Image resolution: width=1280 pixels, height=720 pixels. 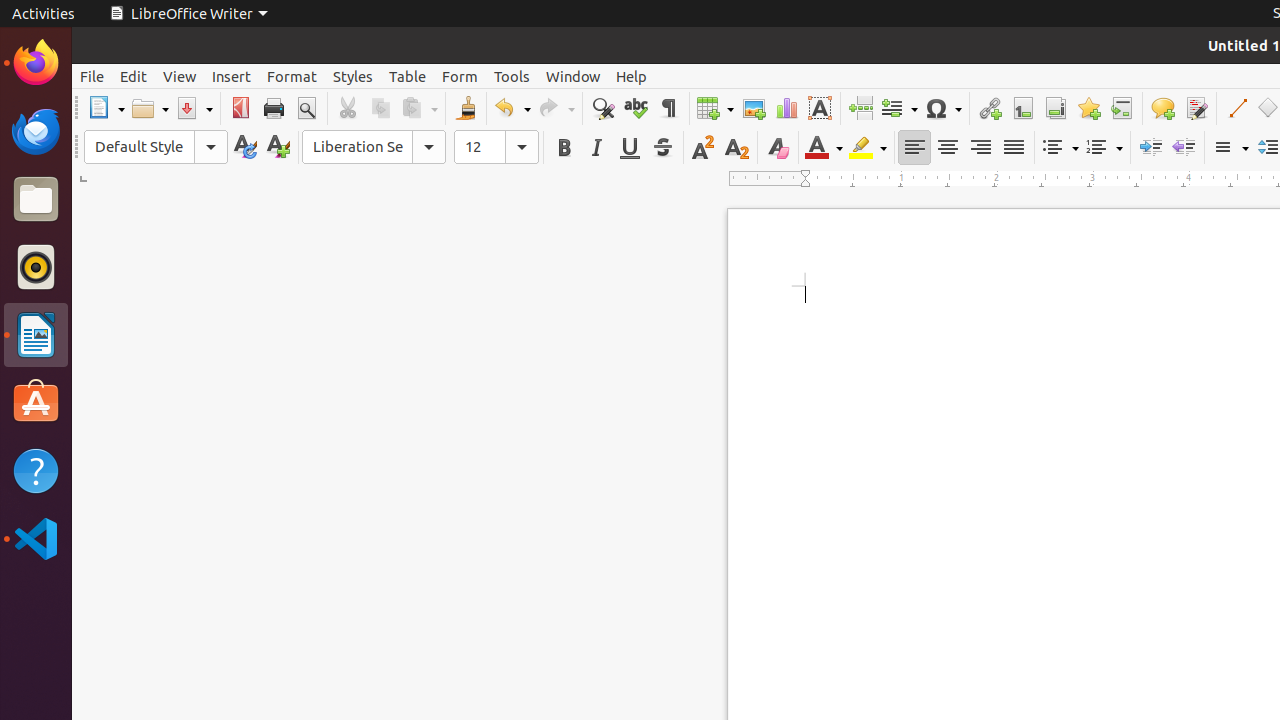 What do you see at coordinates (36, 470) in the screenshot?
I see `Help` at bounding box center [36, 470].